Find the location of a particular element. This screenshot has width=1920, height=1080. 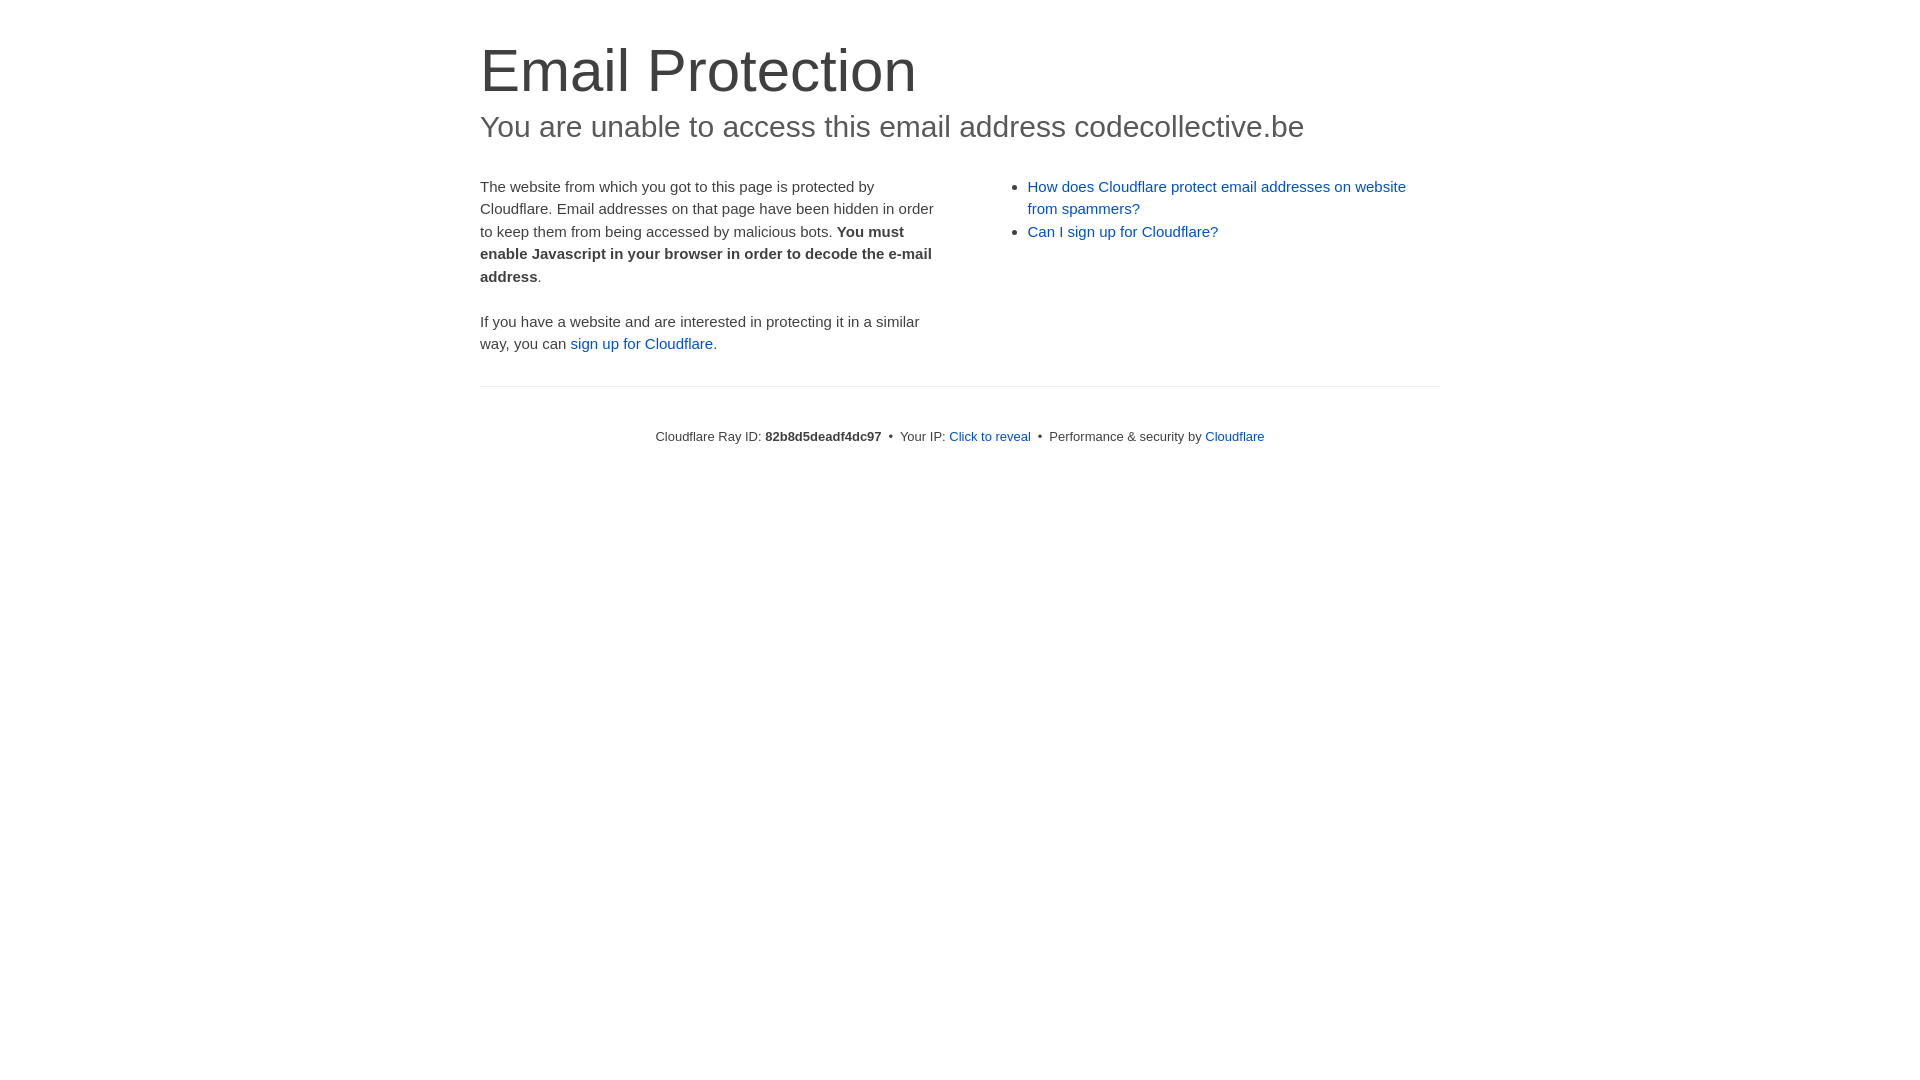

Can I sign up for Cloudflare? is located at coordinates (1124, 232).